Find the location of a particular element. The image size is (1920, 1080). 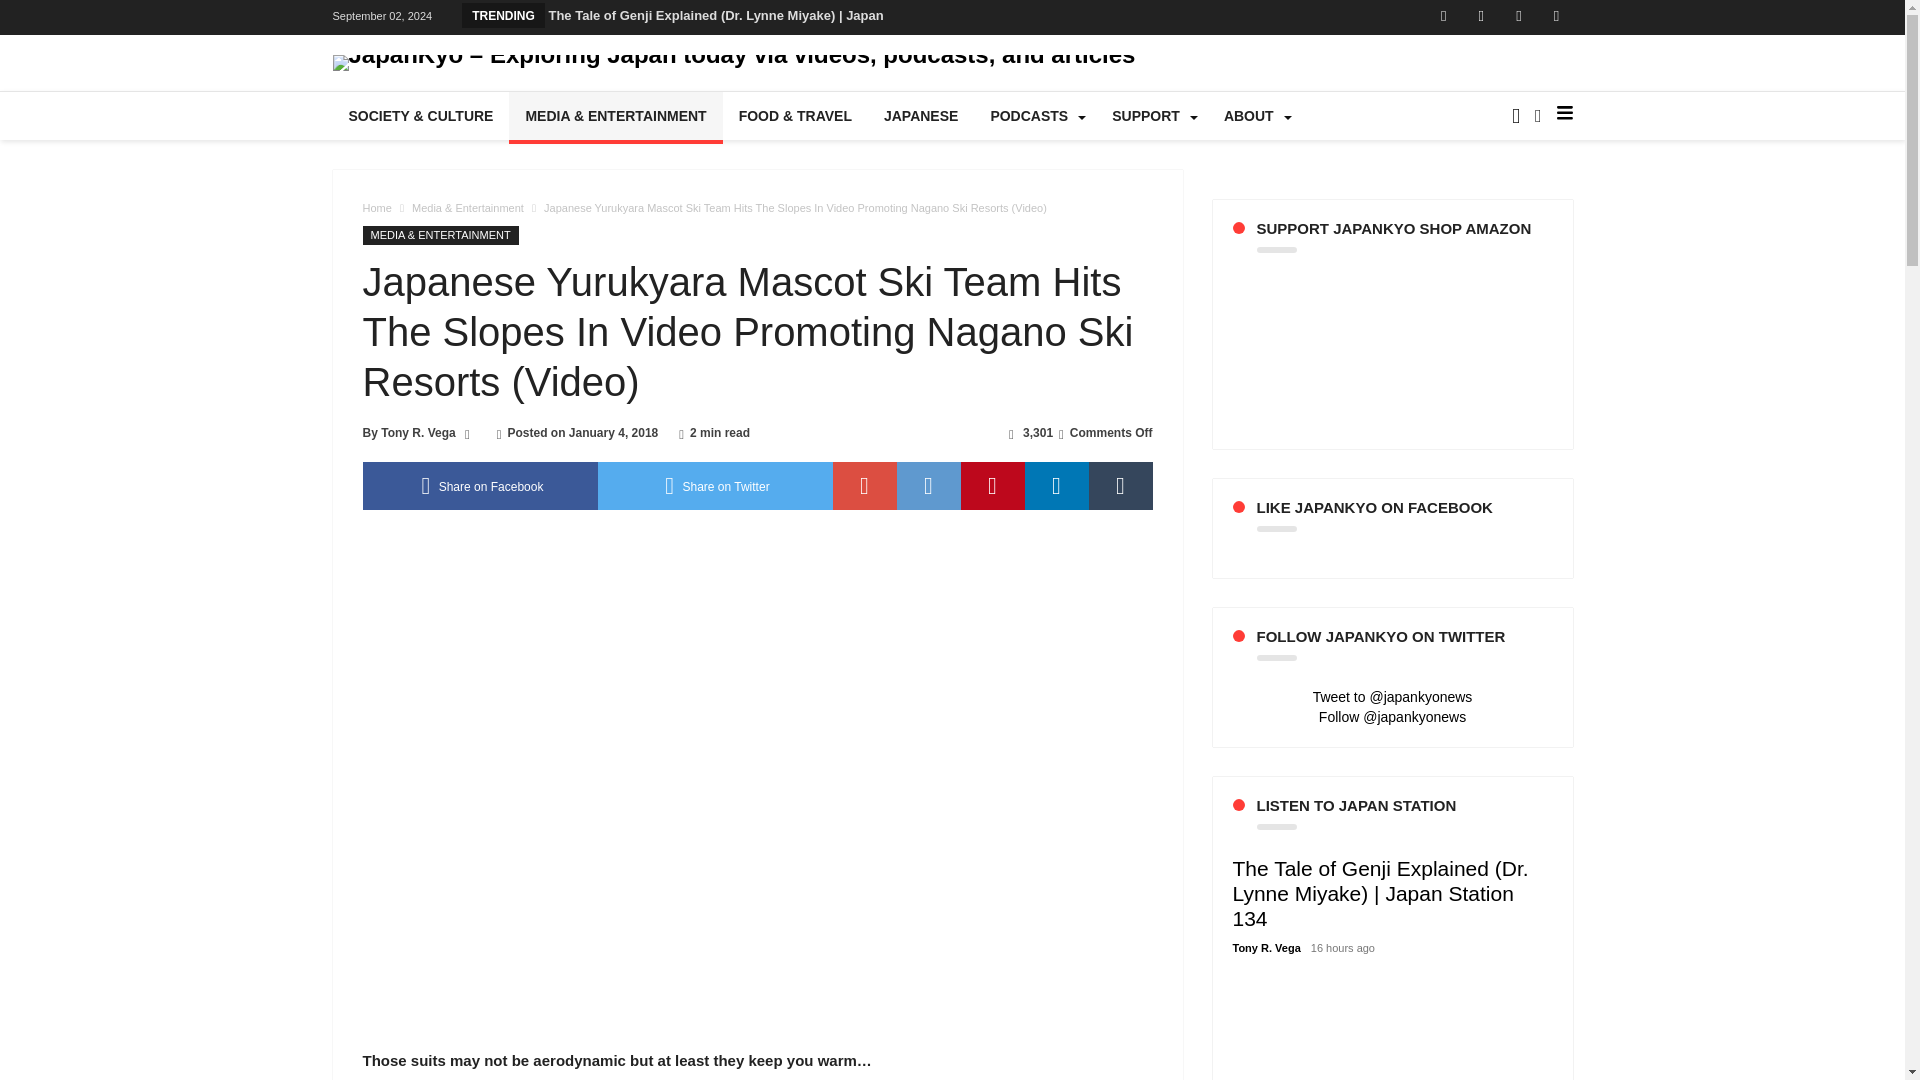

JAPANESE is located at coordinates (920, 116).